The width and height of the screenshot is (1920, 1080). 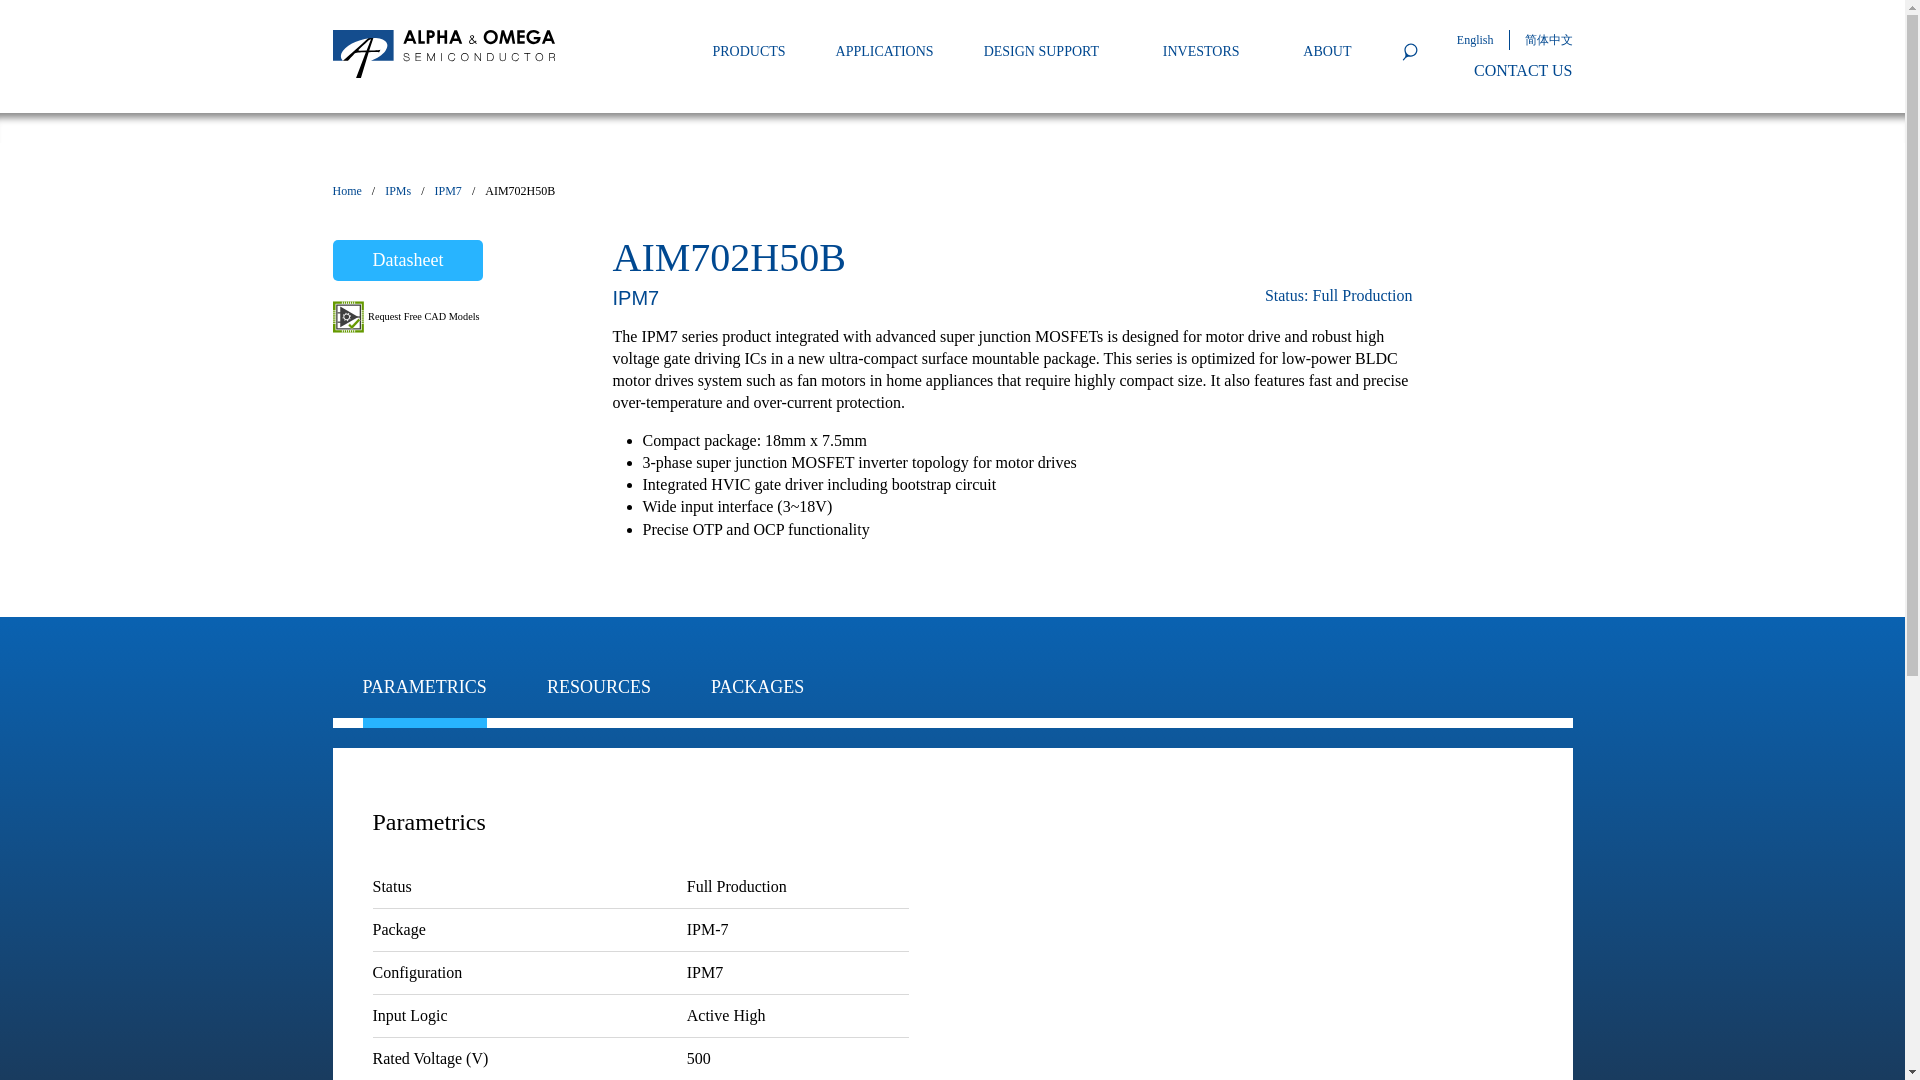 What do you see at coordinates (346, 190) in the screenshot?
I see `Home` at bounding box center [346, 190].